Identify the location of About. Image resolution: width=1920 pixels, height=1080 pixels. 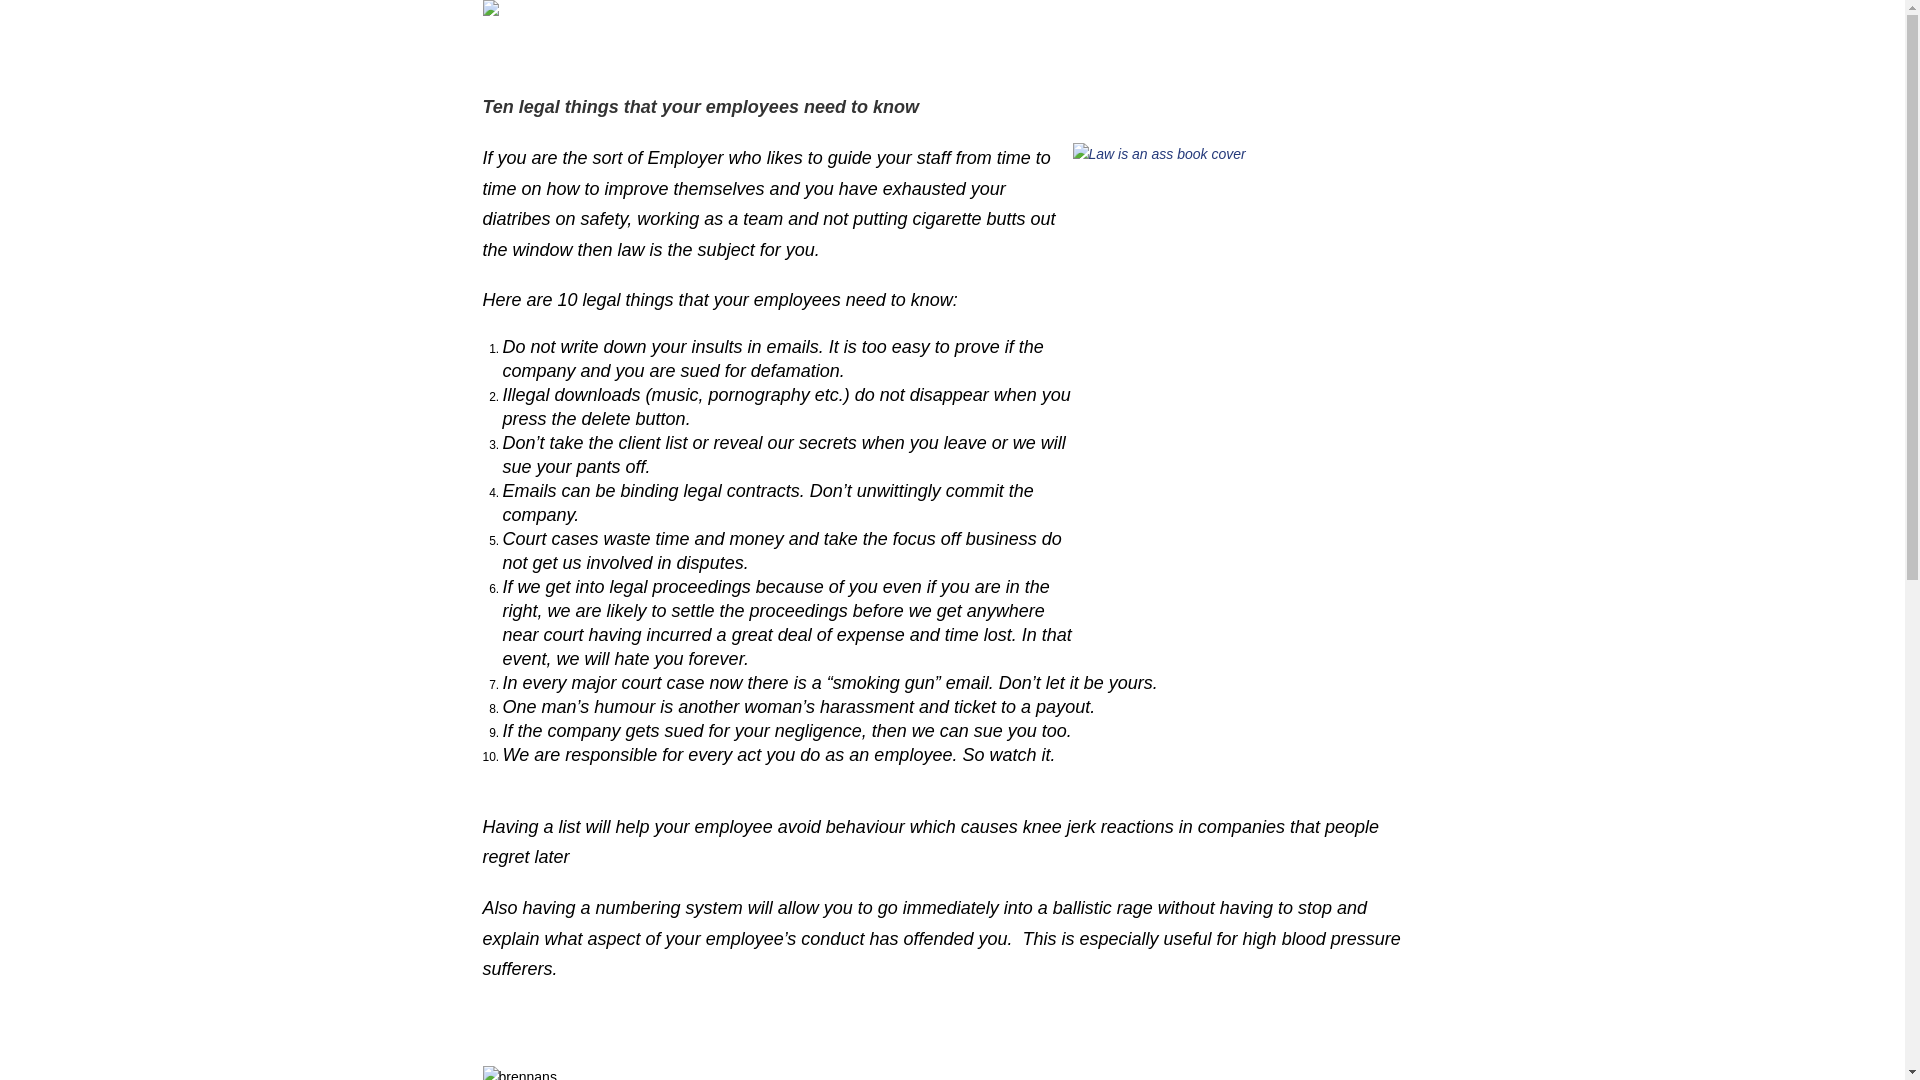
(1020, 43).